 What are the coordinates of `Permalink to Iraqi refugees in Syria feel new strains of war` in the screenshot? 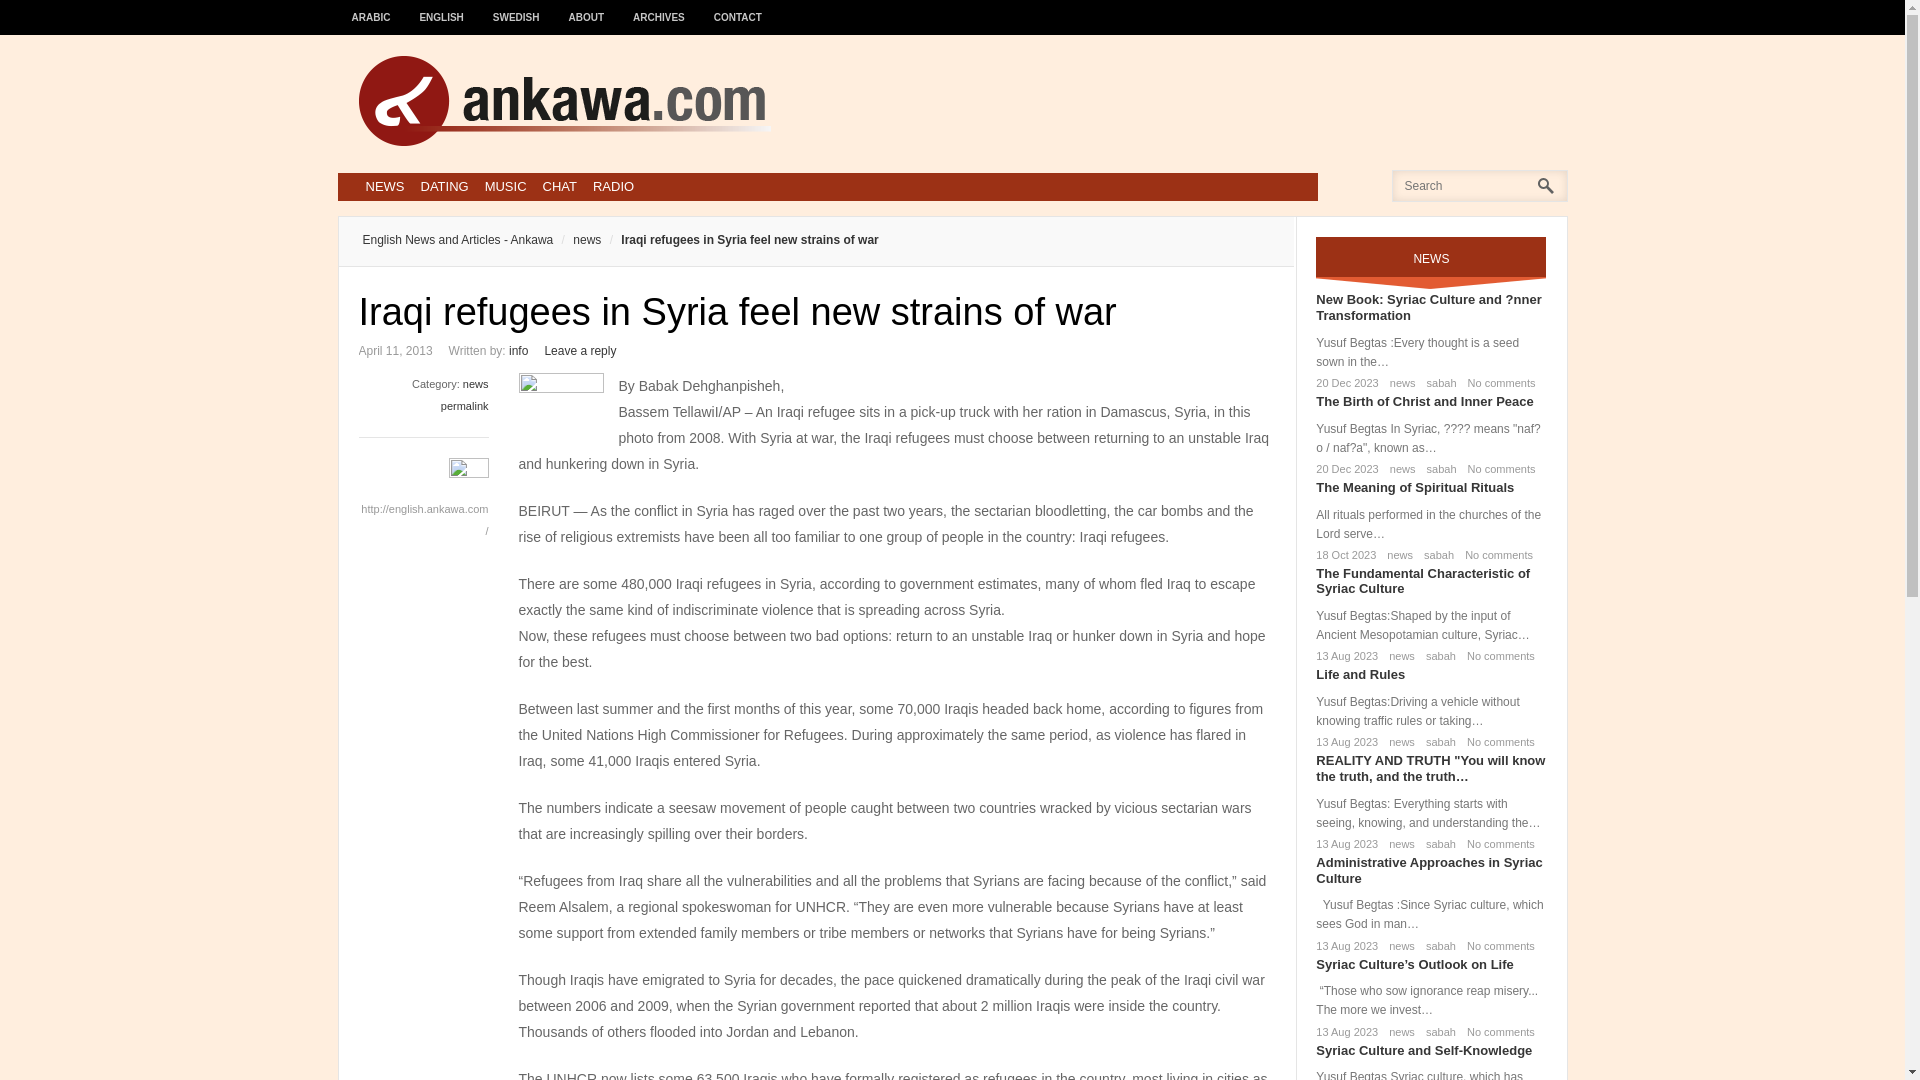 It's located at (465, 405).